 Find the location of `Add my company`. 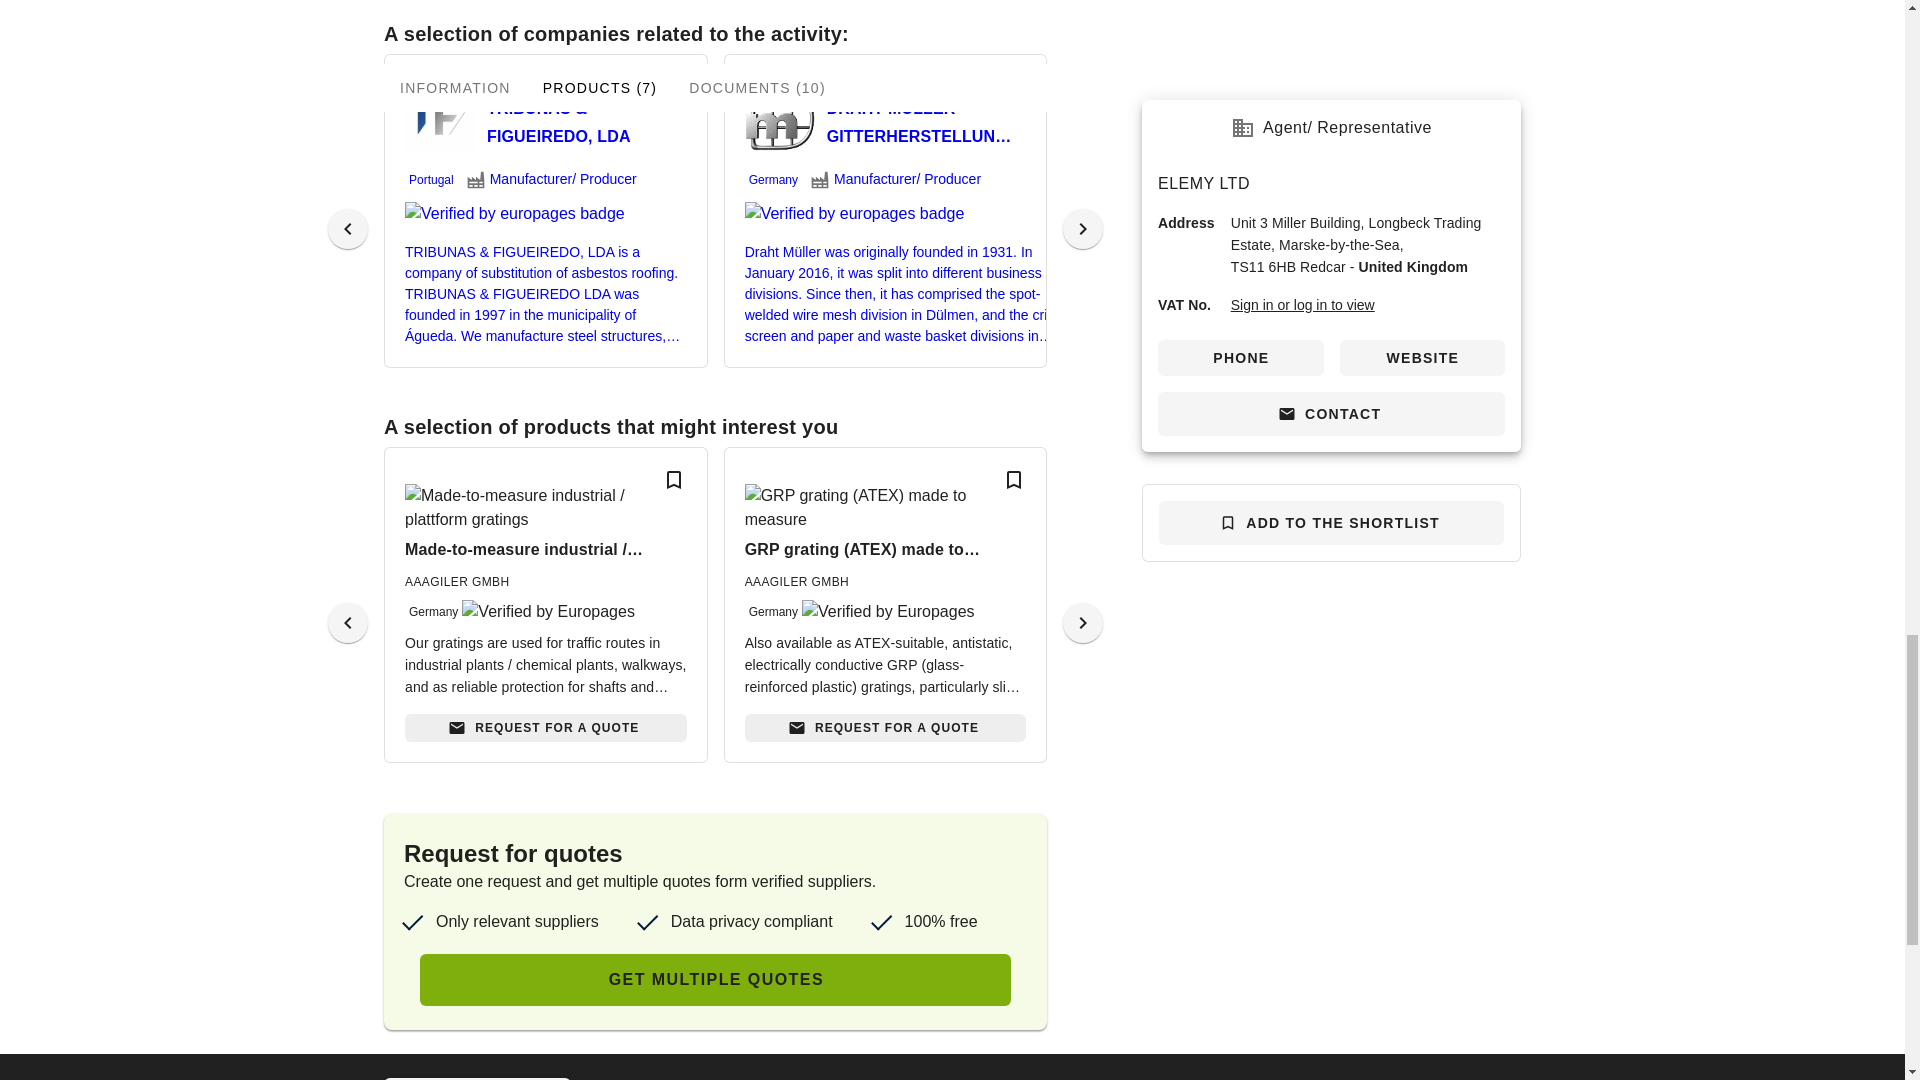

Add my company is located at coordinates (477, 1078).